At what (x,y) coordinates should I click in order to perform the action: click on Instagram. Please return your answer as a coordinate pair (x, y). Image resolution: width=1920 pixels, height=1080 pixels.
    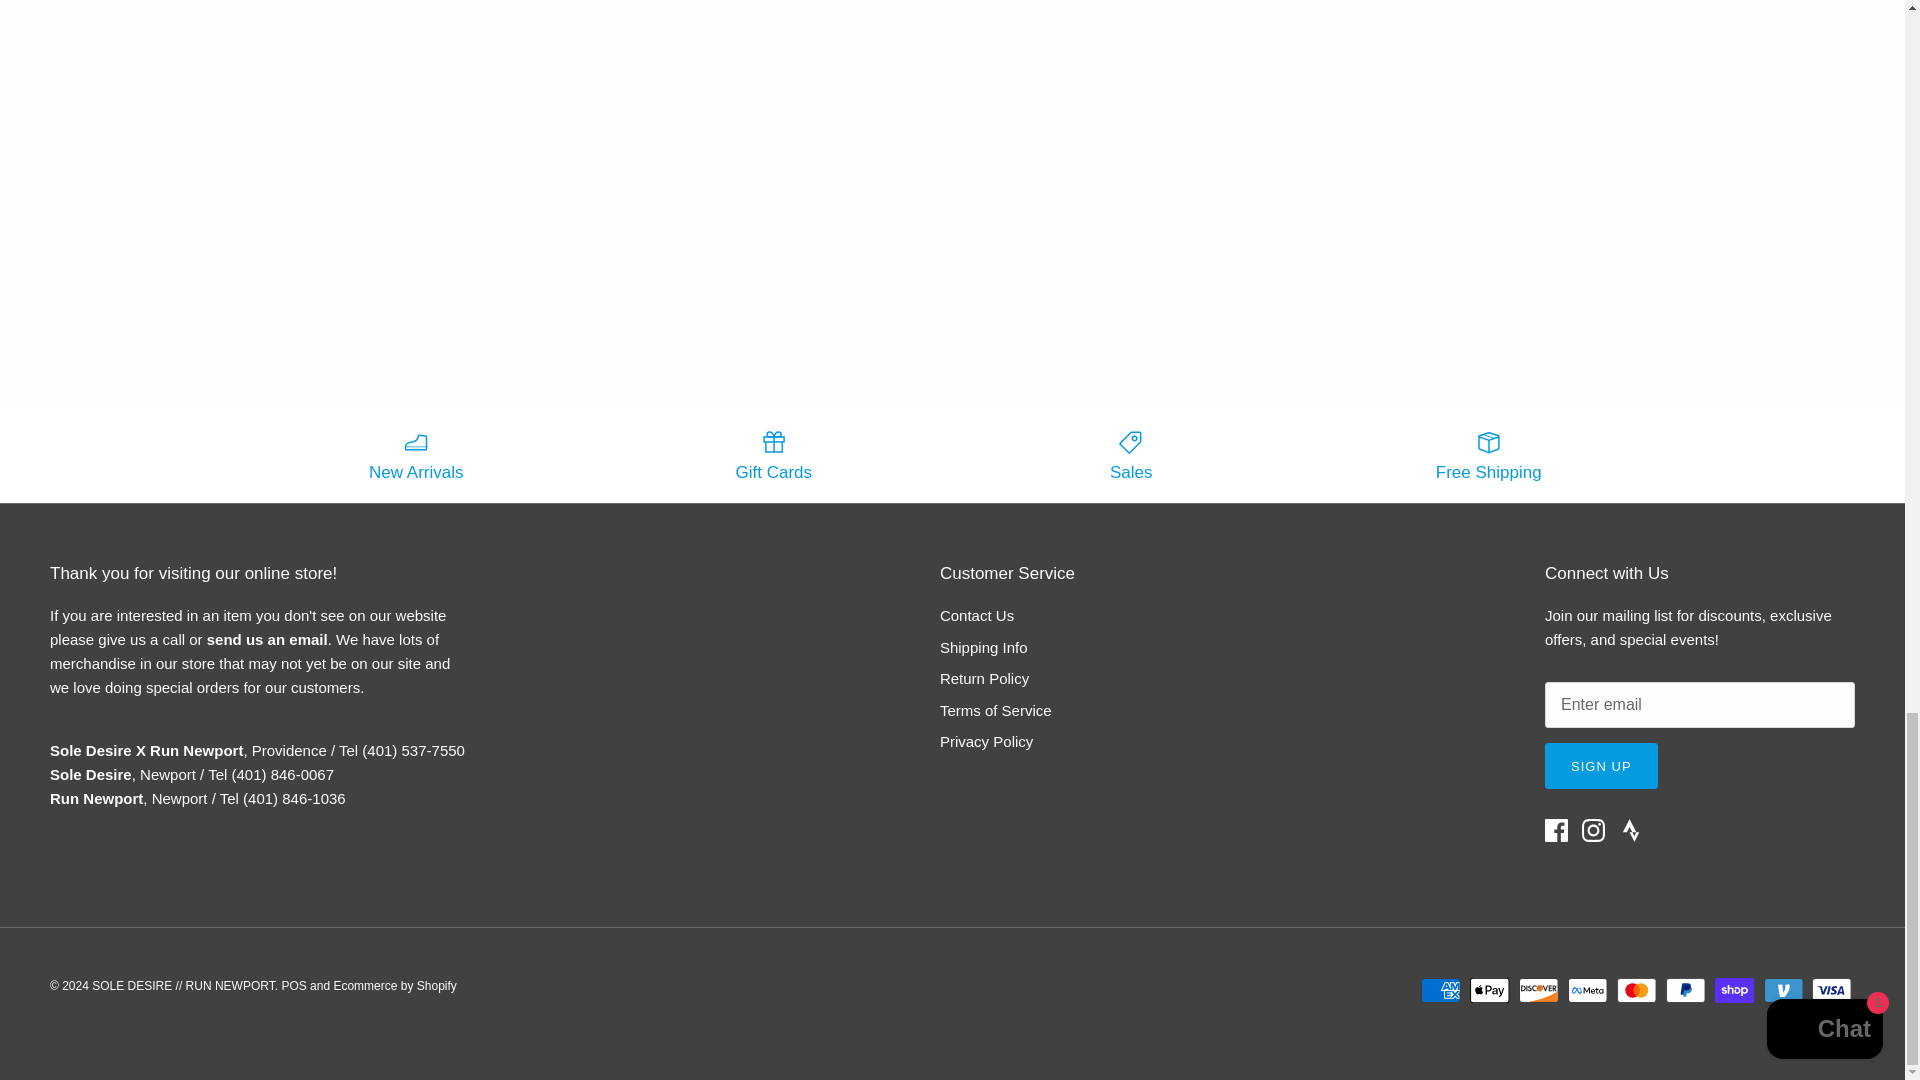
    Looking at the image, I should click on (1594, 830).